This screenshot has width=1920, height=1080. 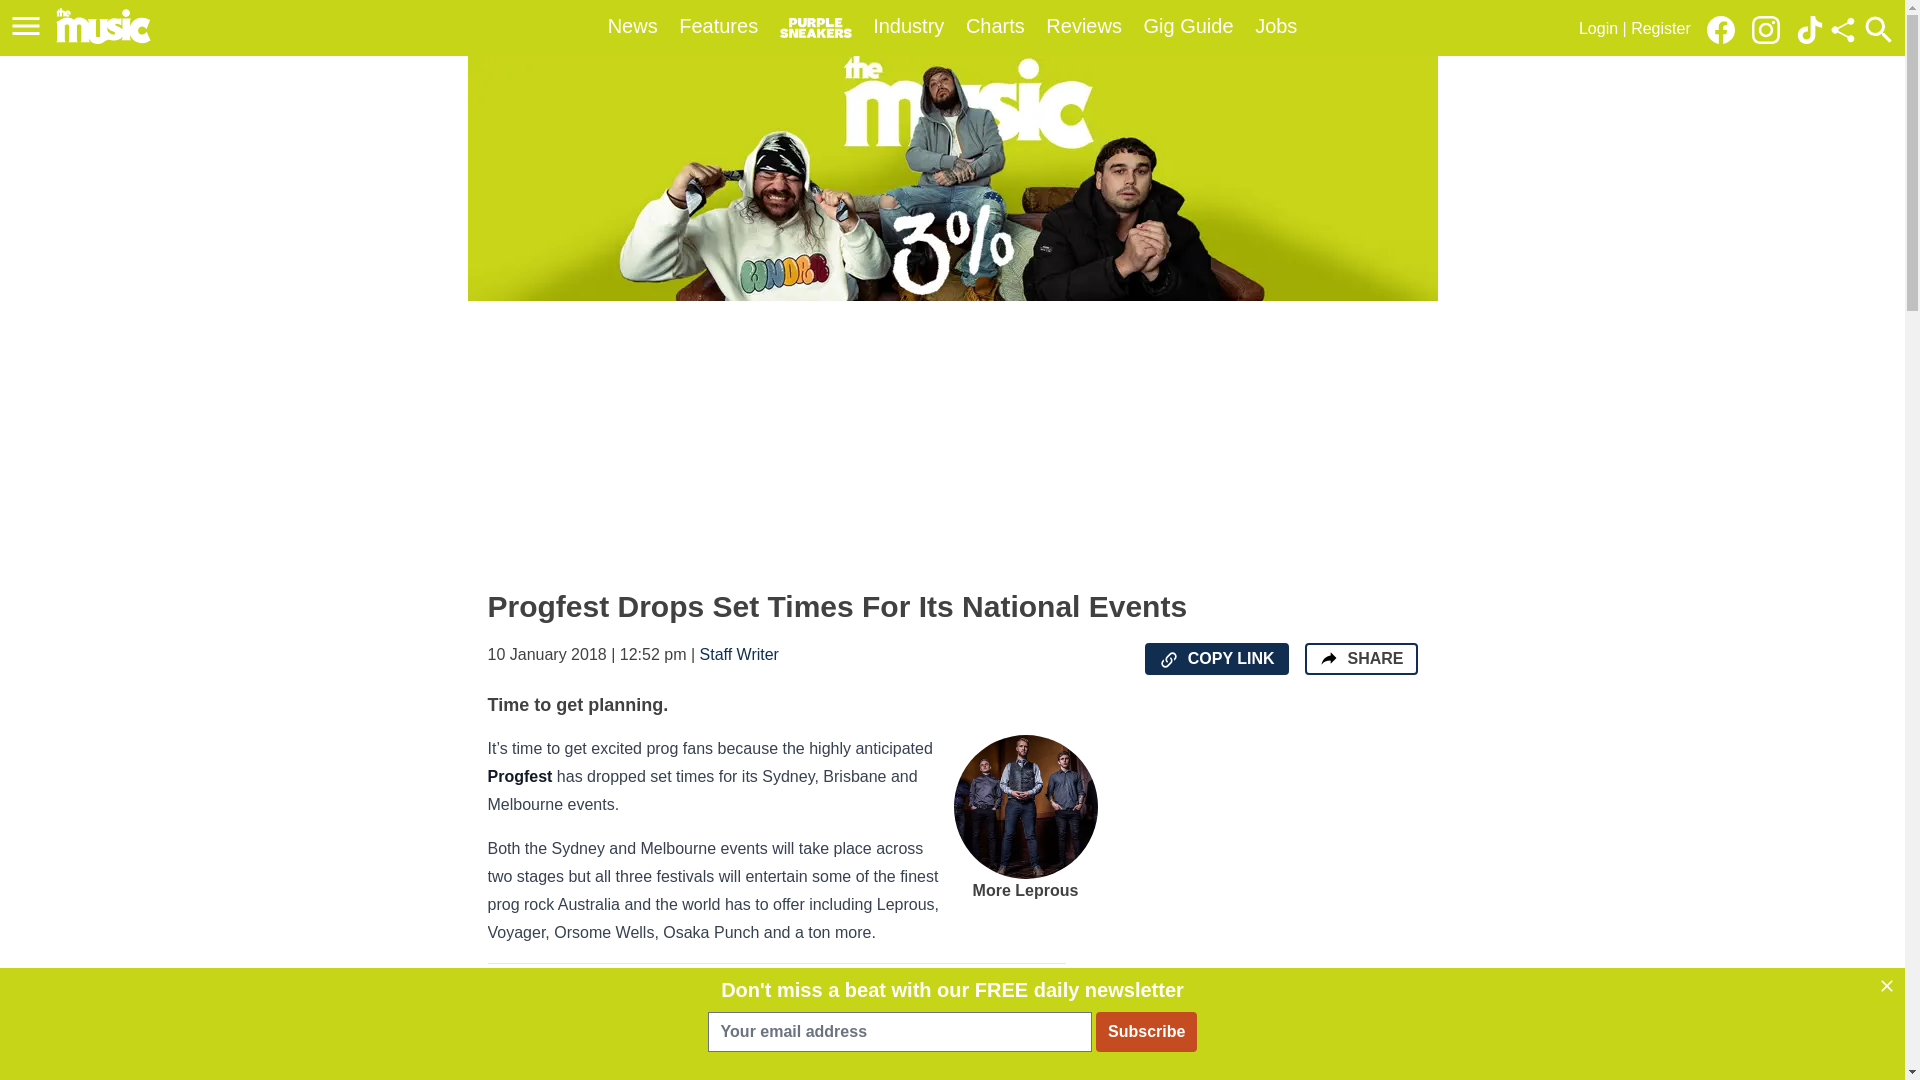 I want to click on Open the site search menu, so click(x=1878, y=29).